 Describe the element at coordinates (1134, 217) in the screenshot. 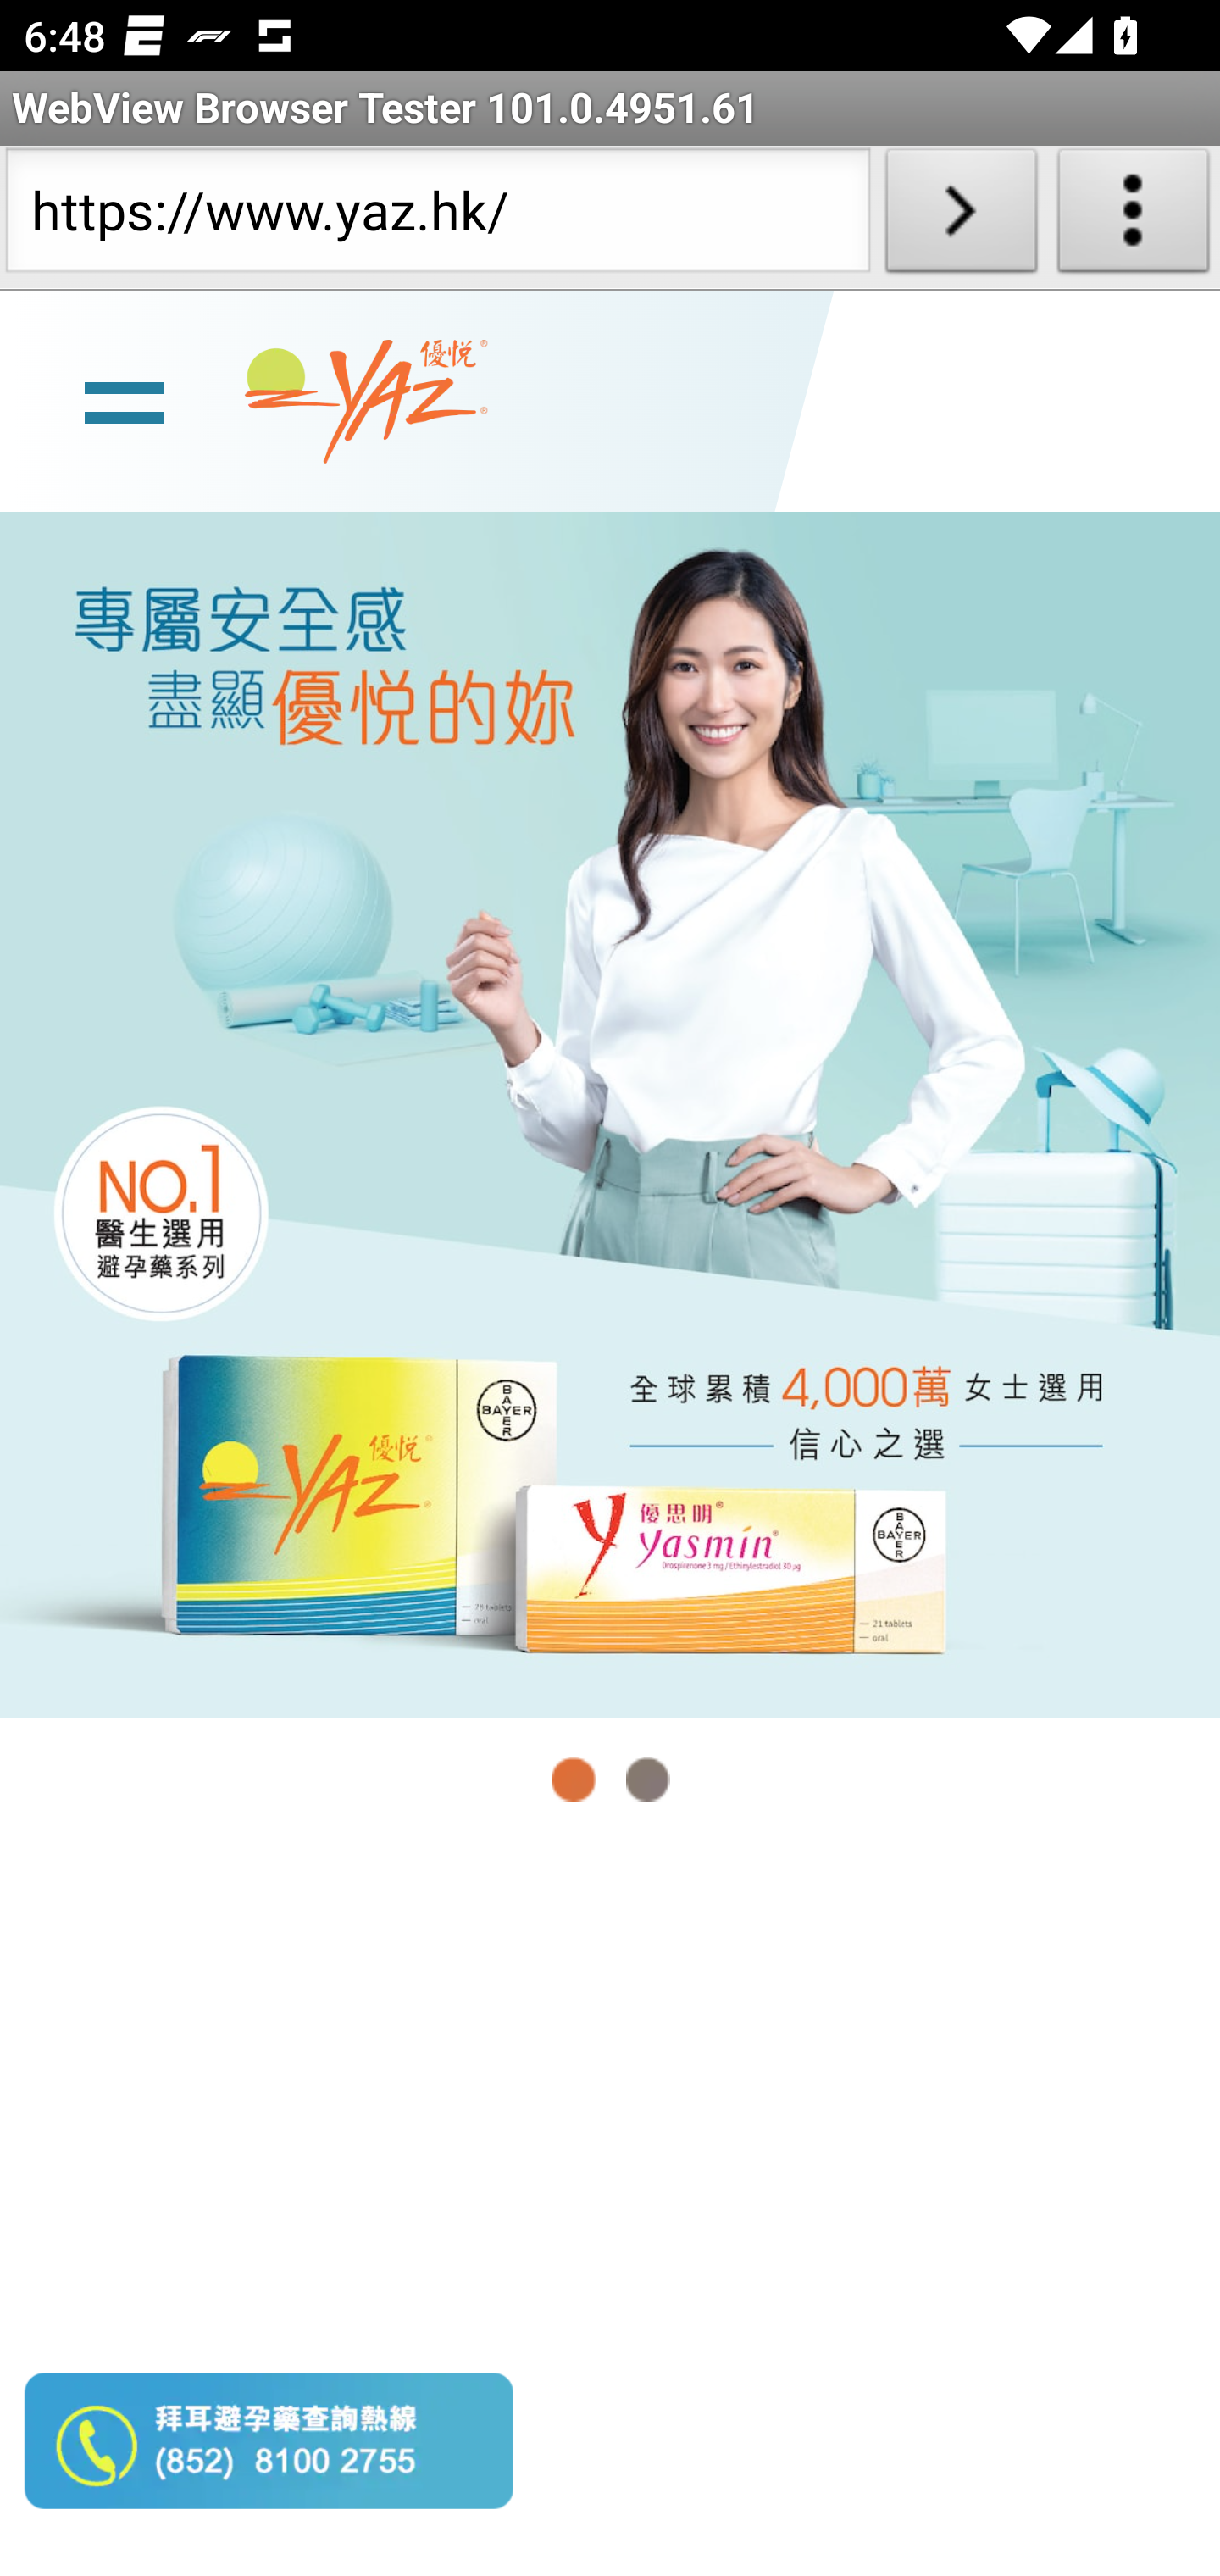

I see `About WebView` at that location.